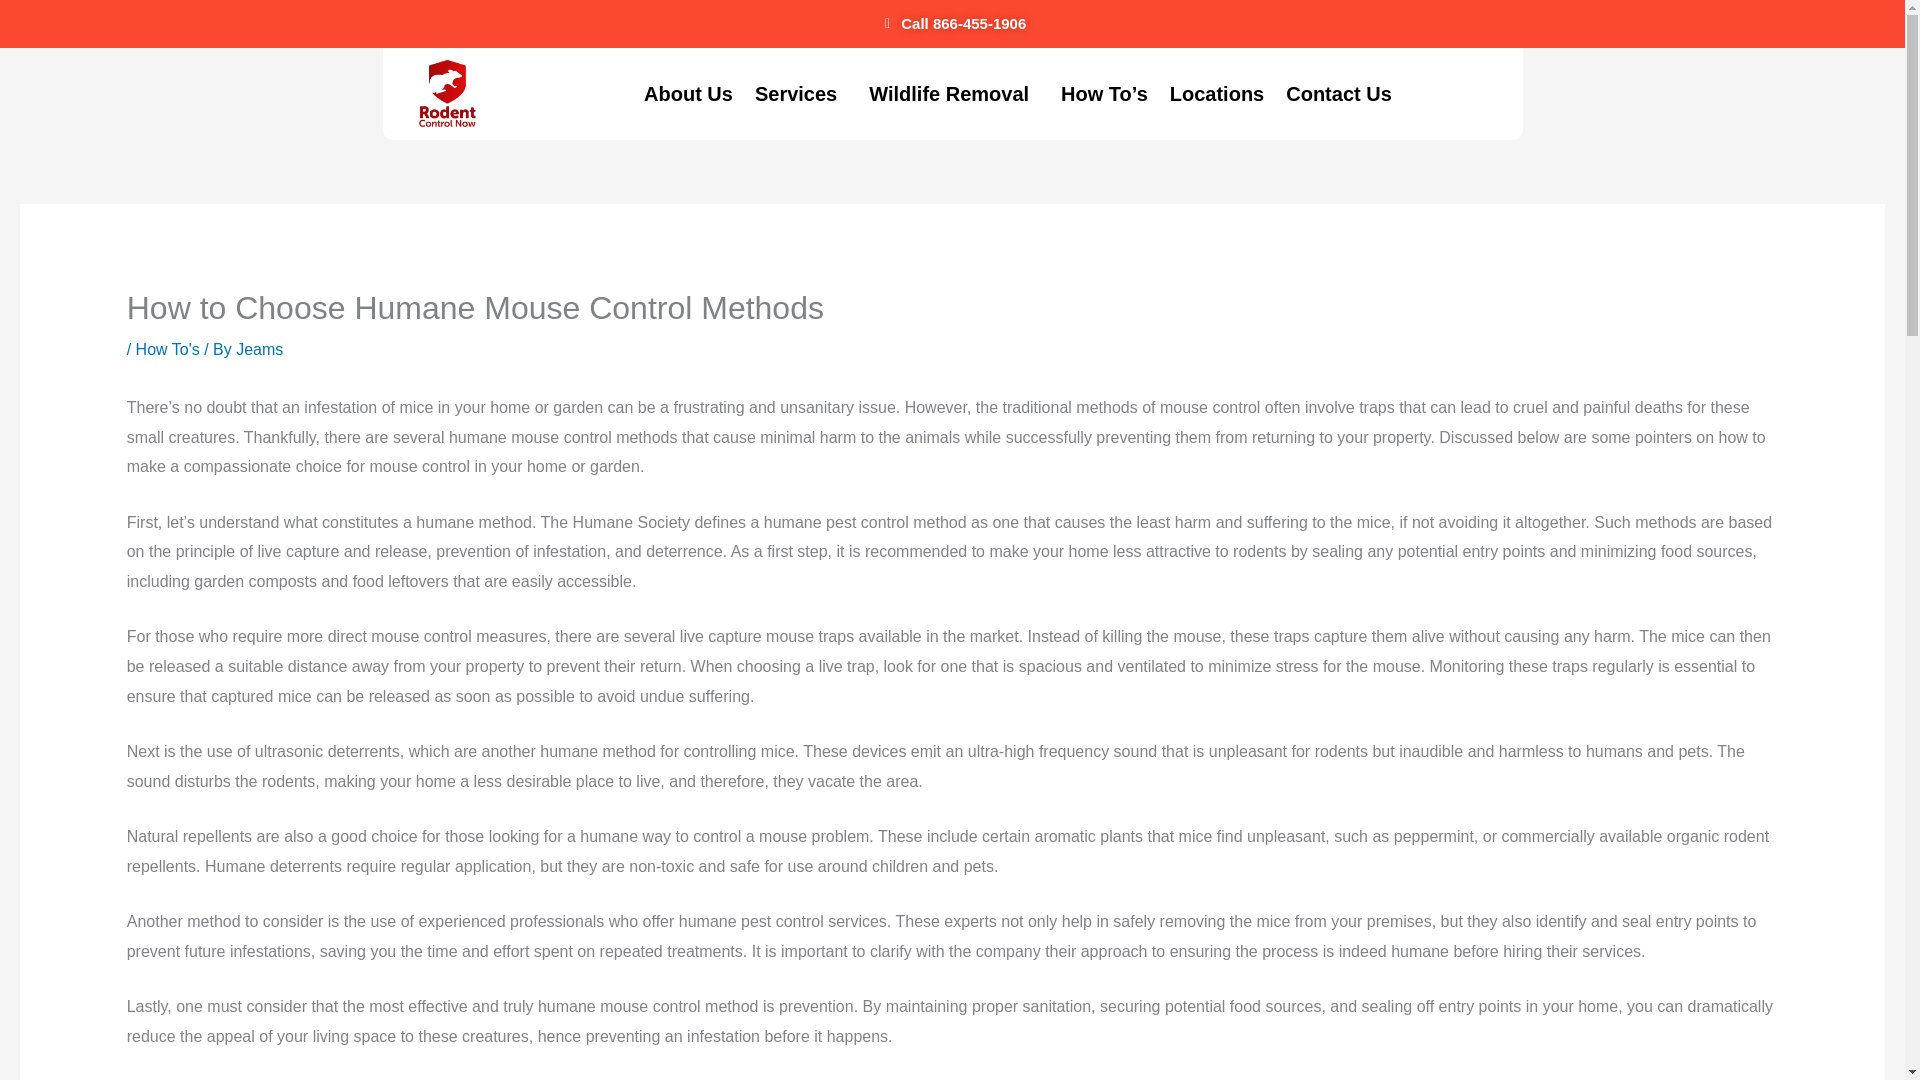 Image resolution: width=1920 pixels, height=1080 pixels. What do you see at coordinates (259, 349) in the screenshot?
I see `Jeams` at bounding box center [259, 349].